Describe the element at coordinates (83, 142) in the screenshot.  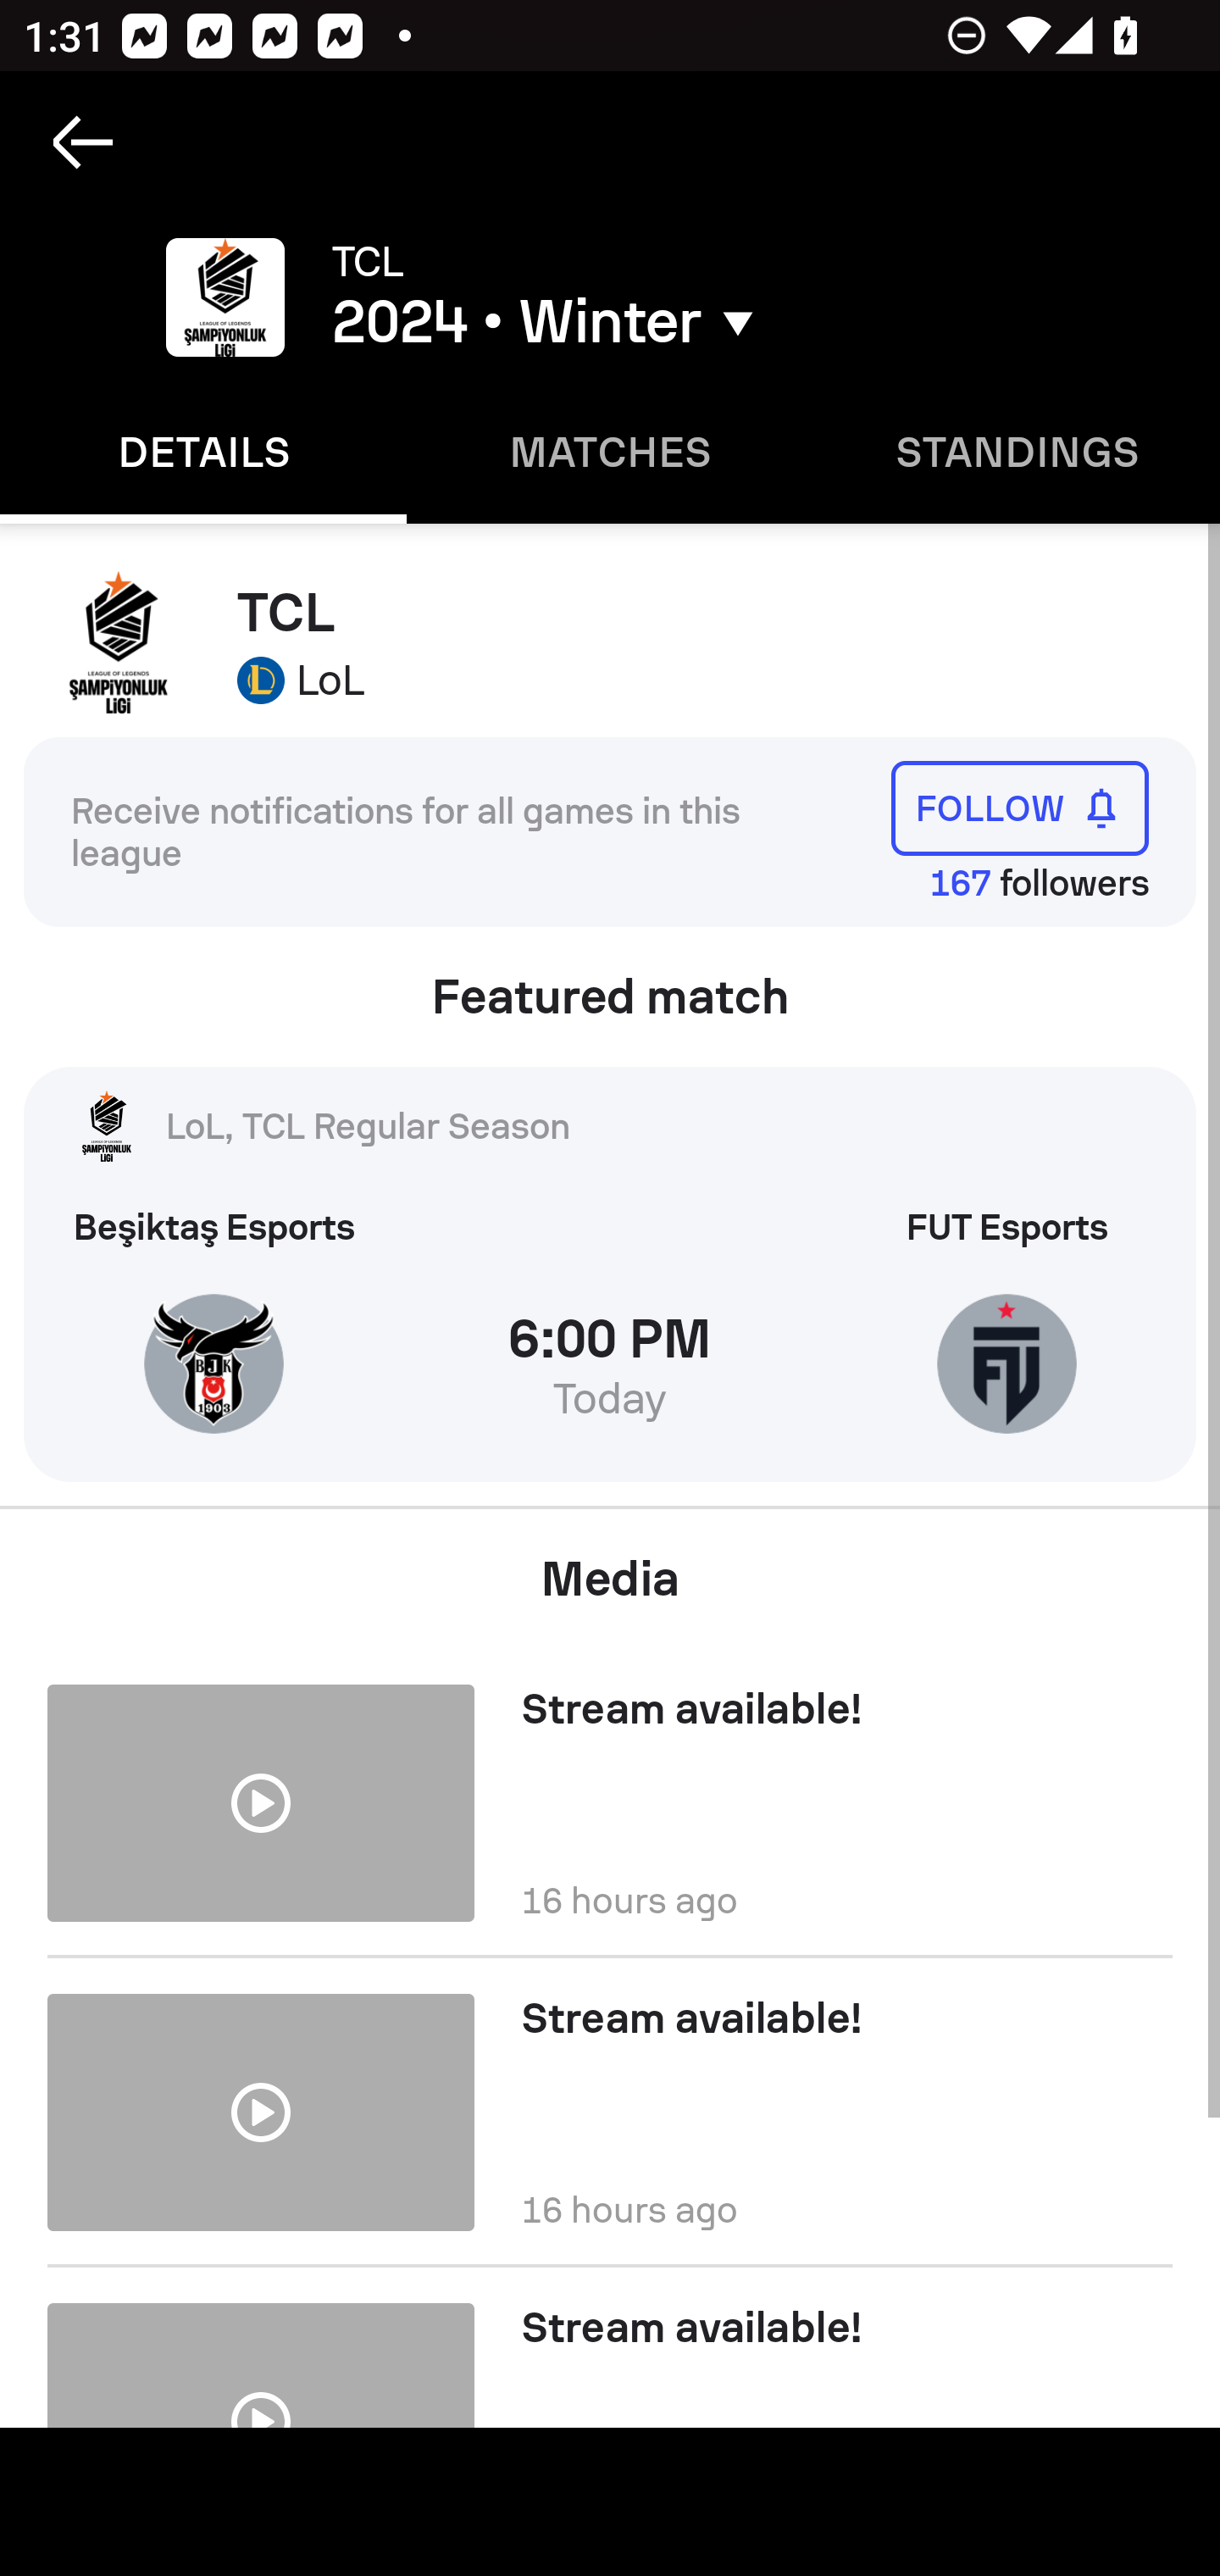
I see `Navigate up` at that location.